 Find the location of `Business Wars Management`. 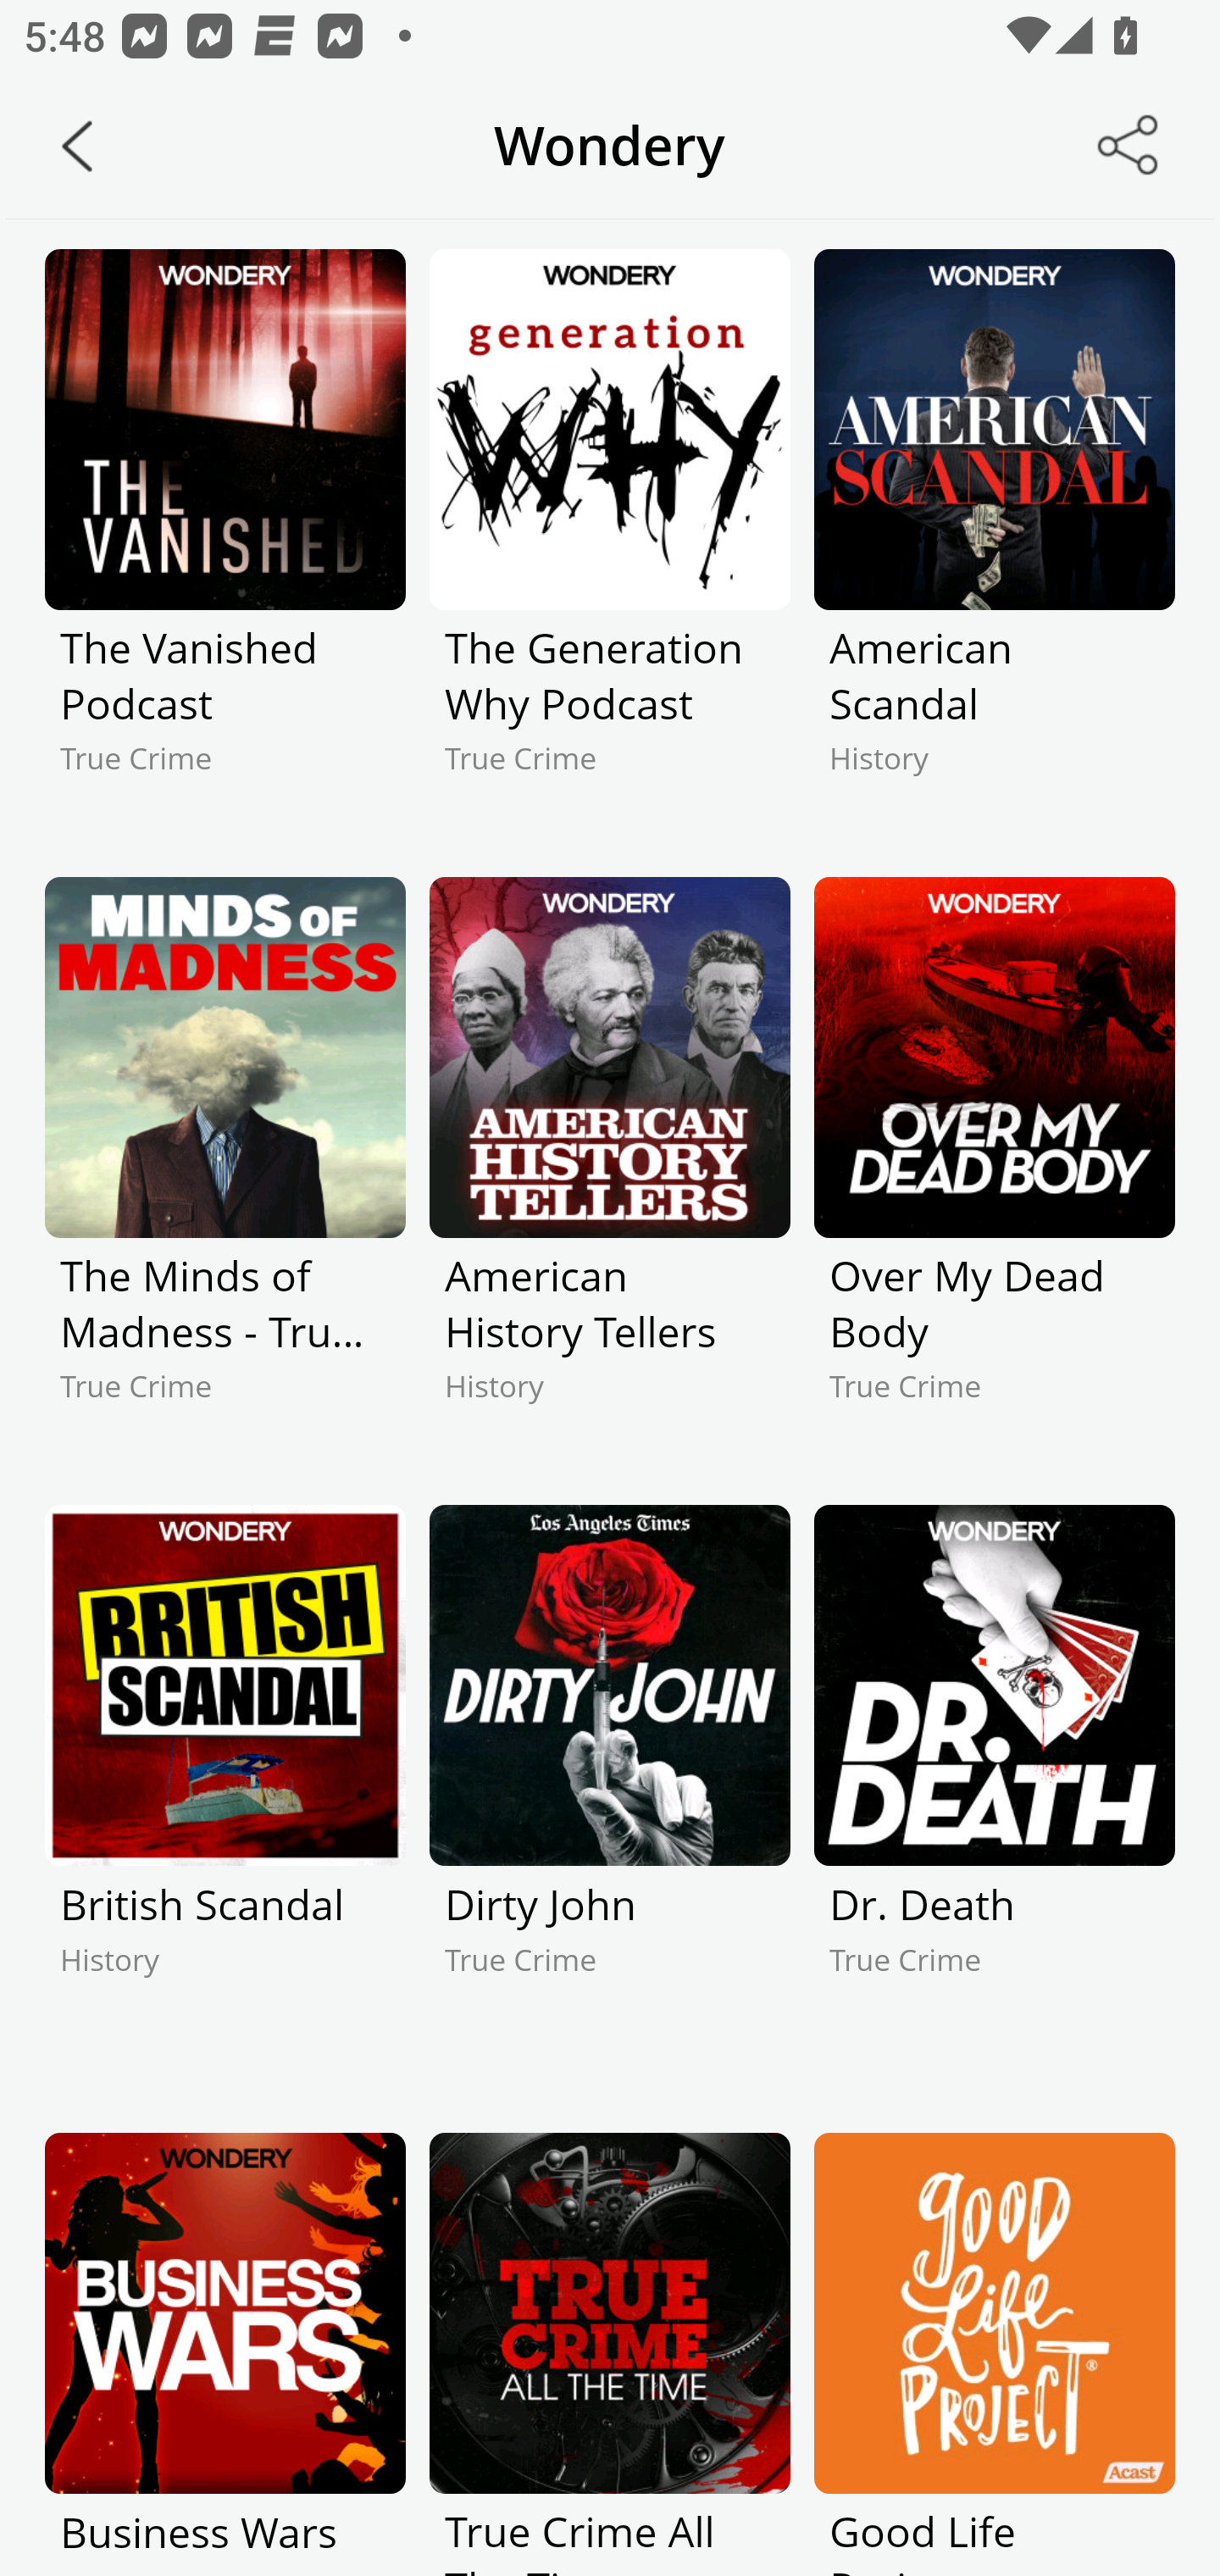

Business Wars Management is located at coordinates (225, 2354).